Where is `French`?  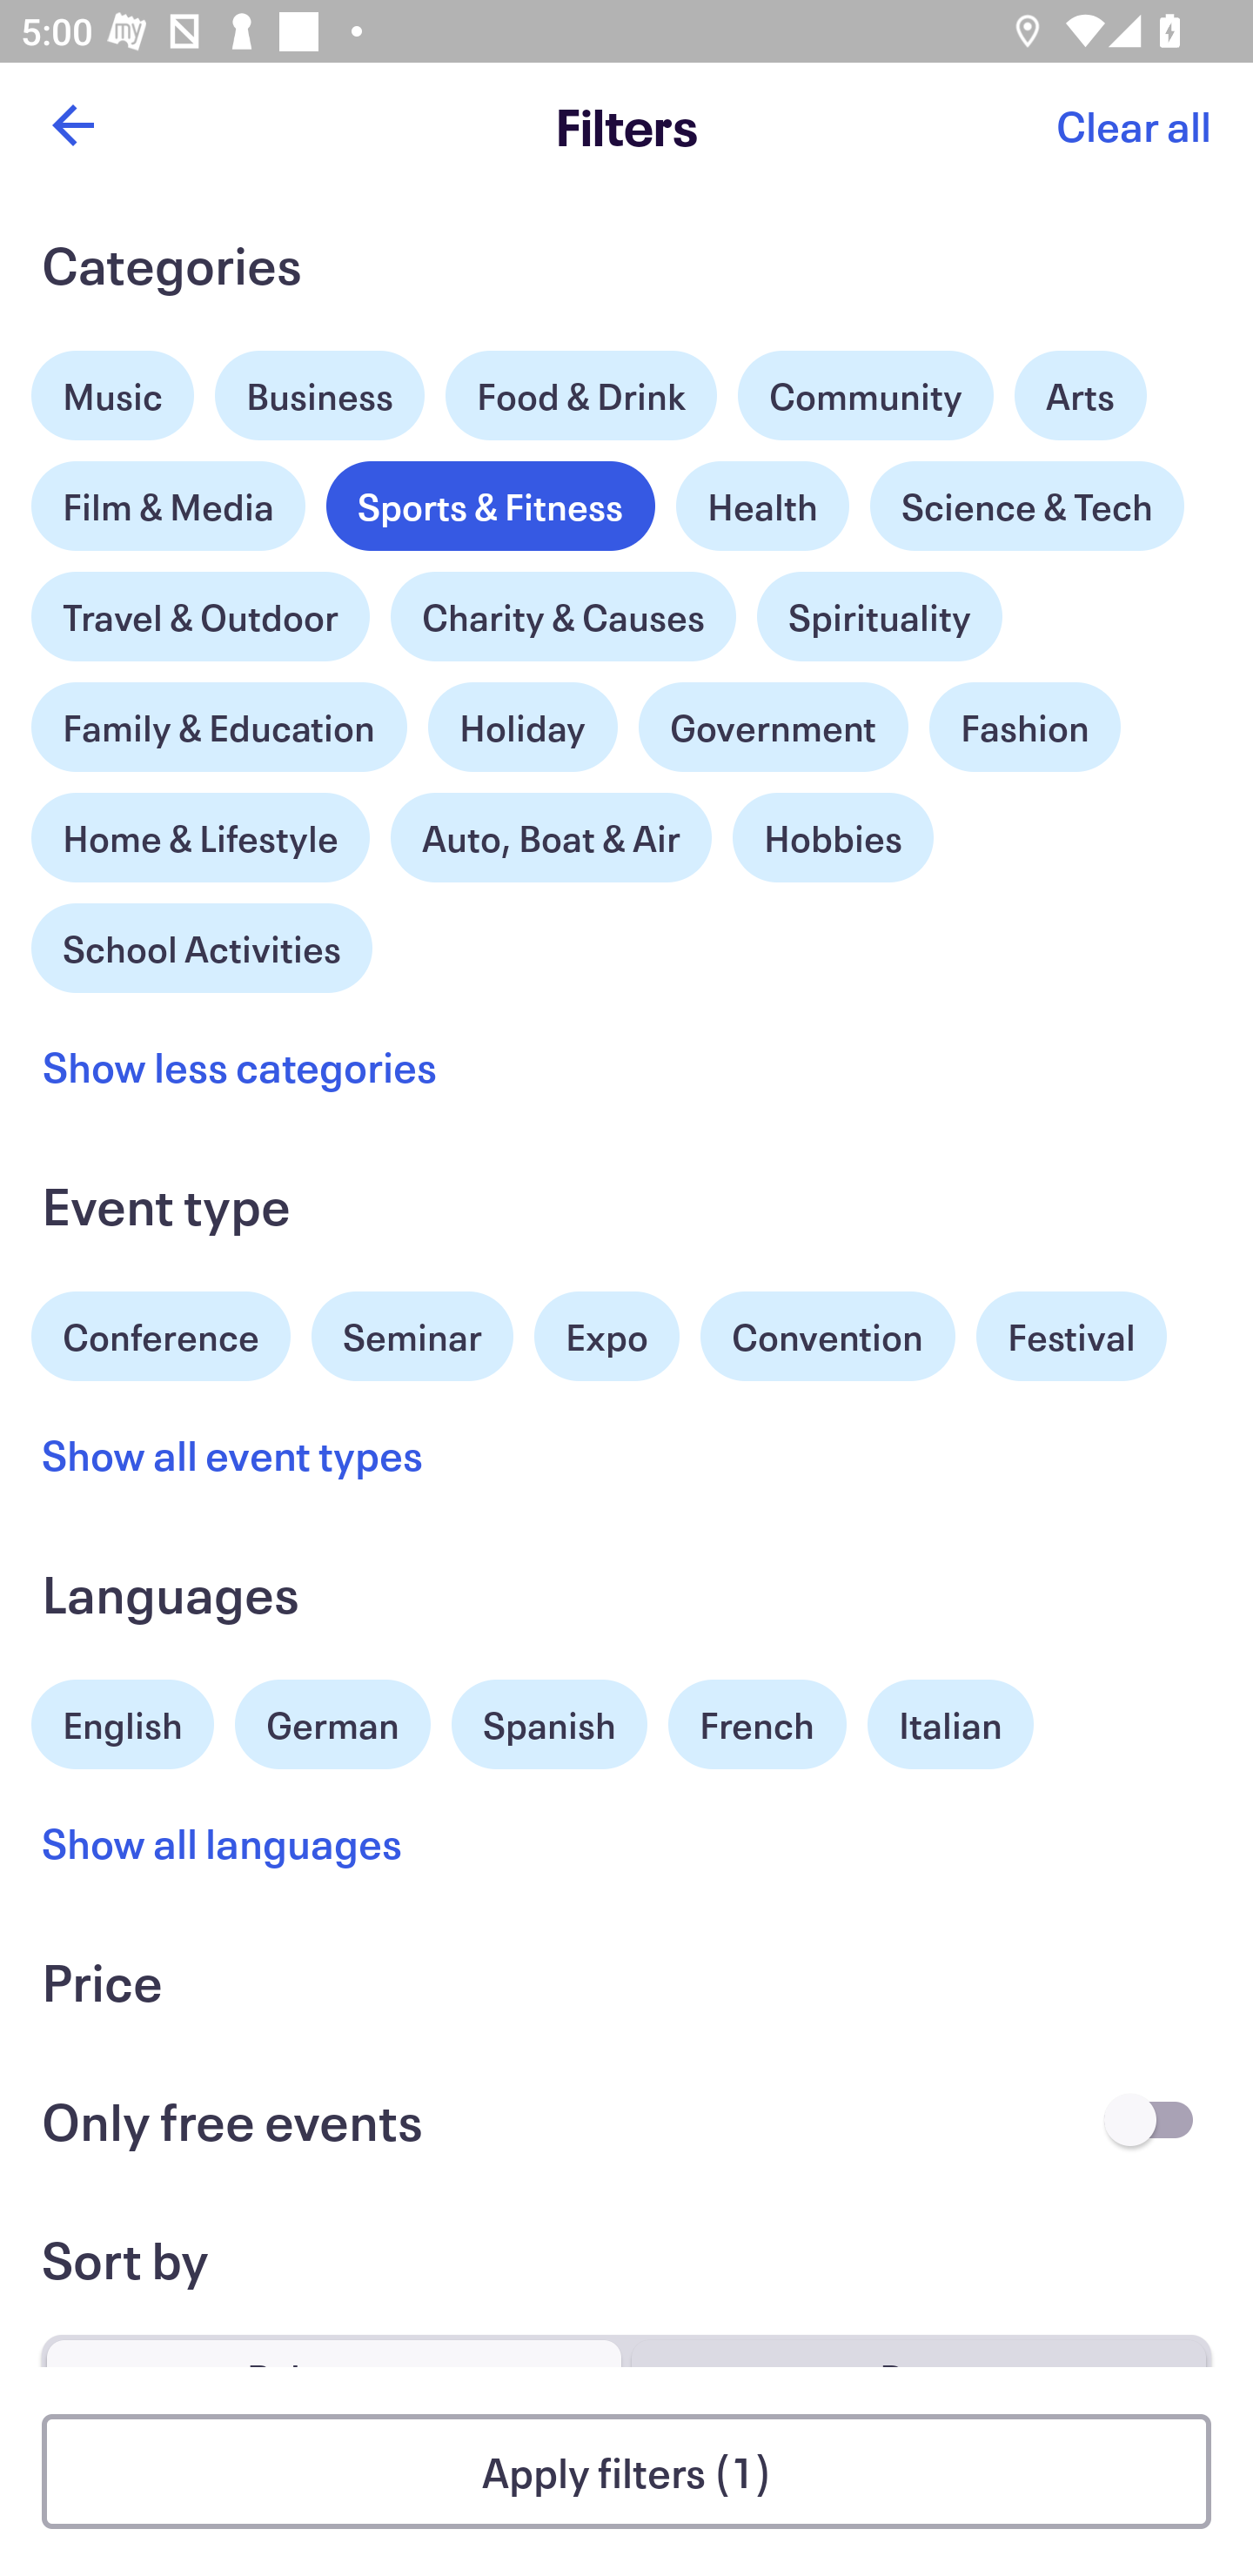
French is located at coordinates (757, 1725).